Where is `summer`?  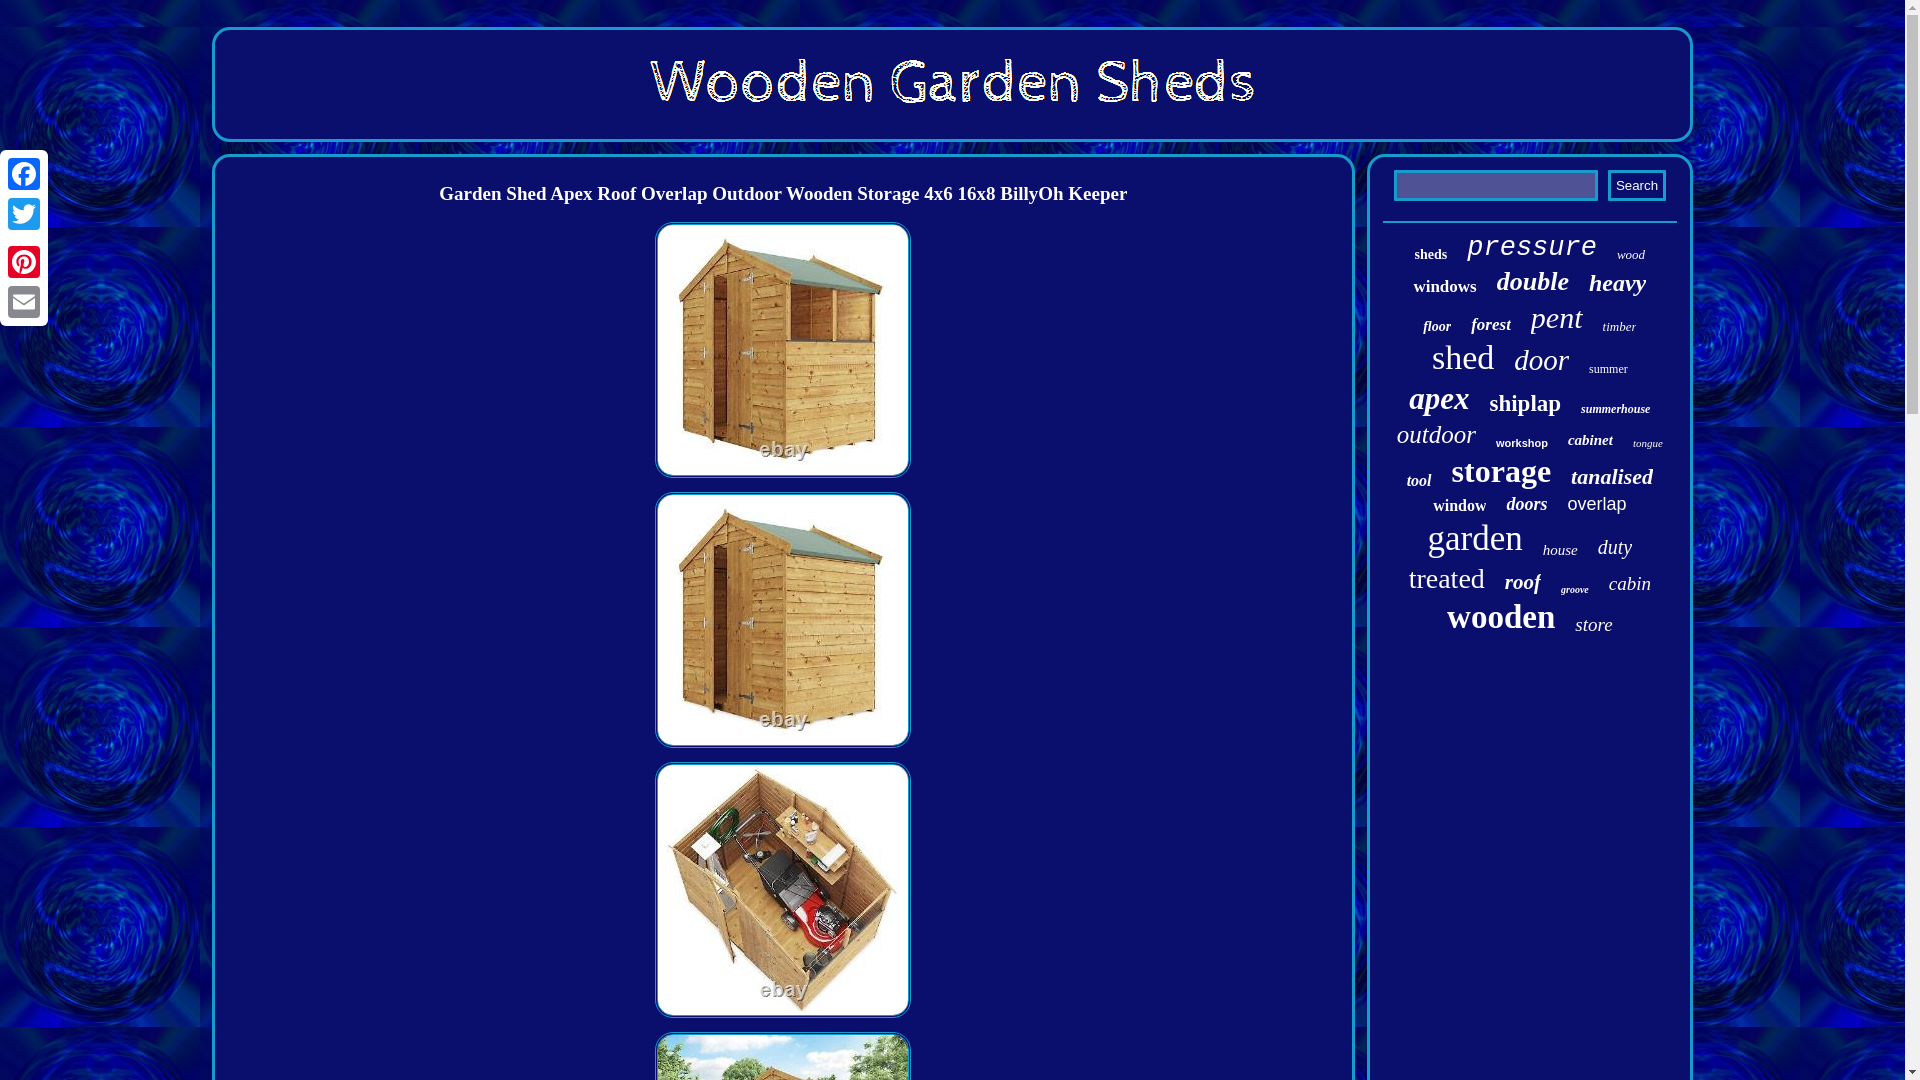 summer is located at coordinates (1608, 368).